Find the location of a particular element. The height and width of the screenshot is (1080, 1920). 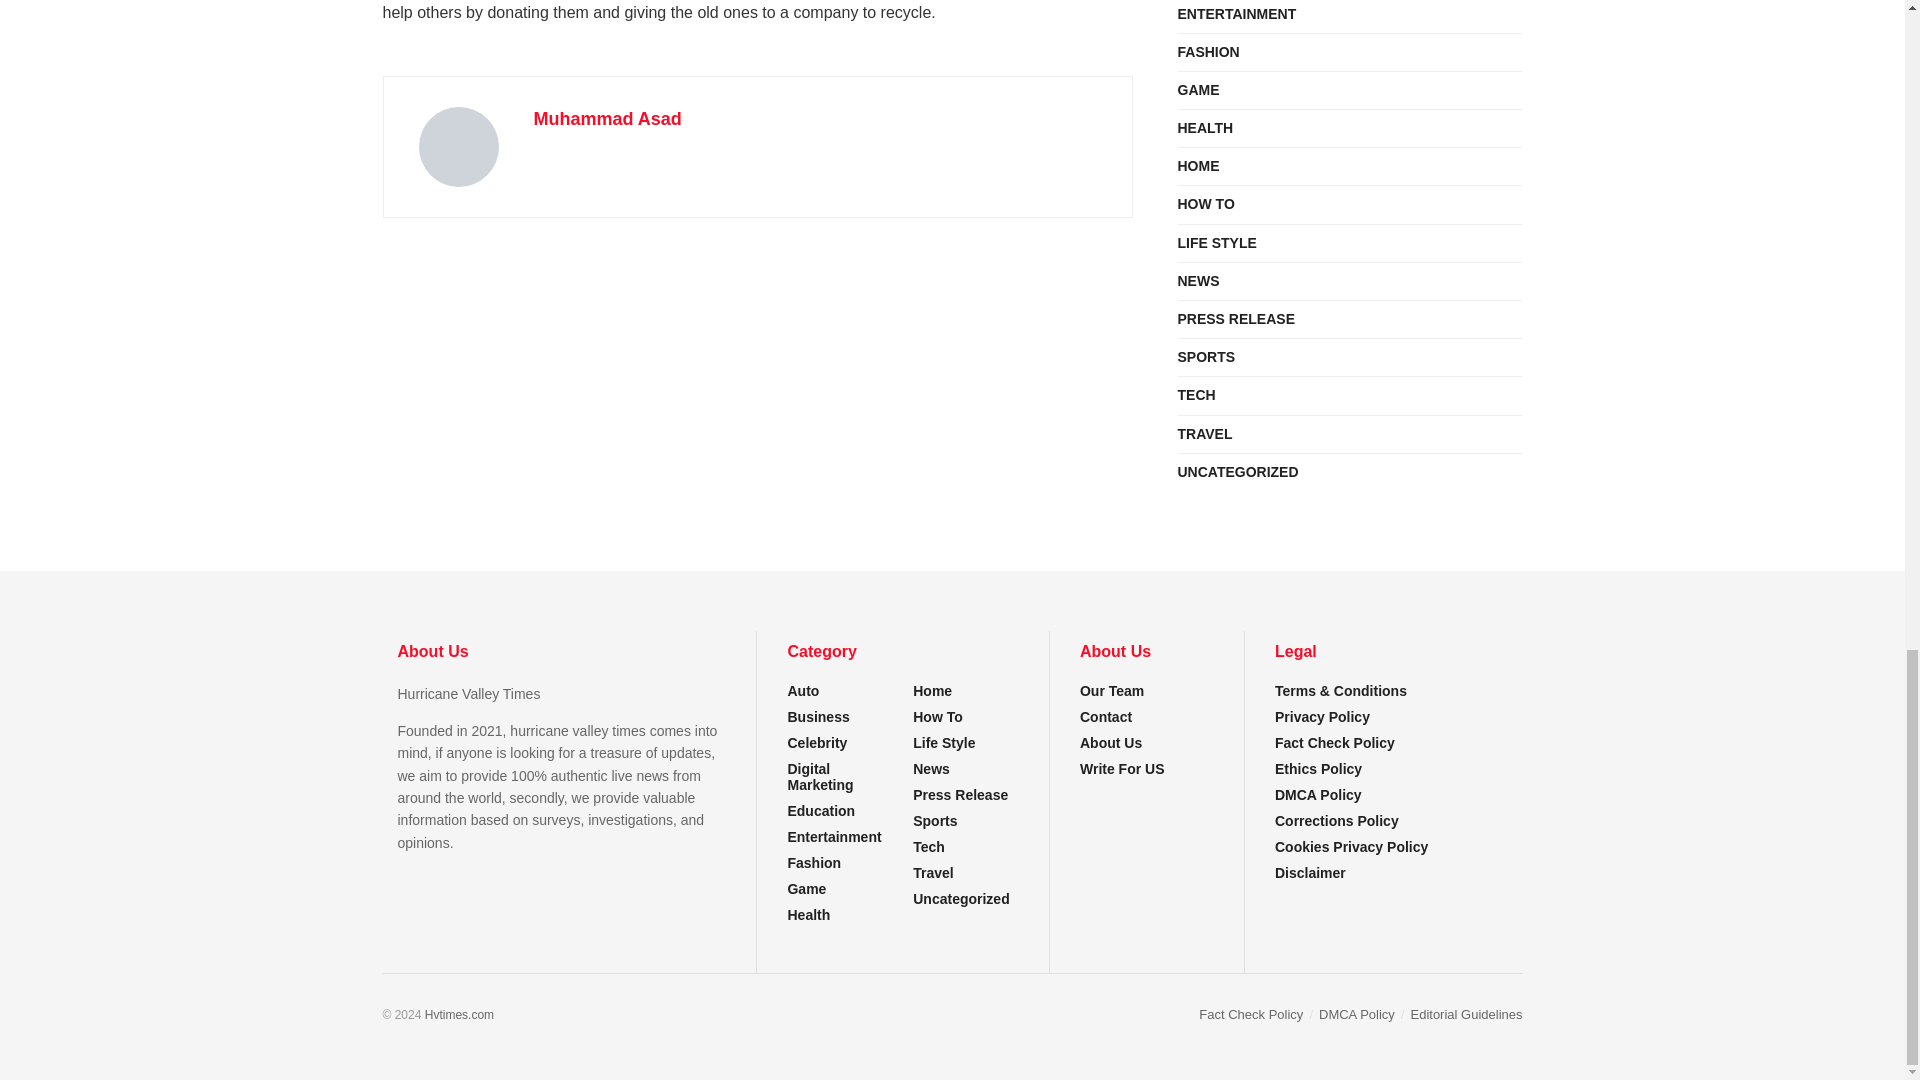

Hv Times is located at coordinates (458, 1014).